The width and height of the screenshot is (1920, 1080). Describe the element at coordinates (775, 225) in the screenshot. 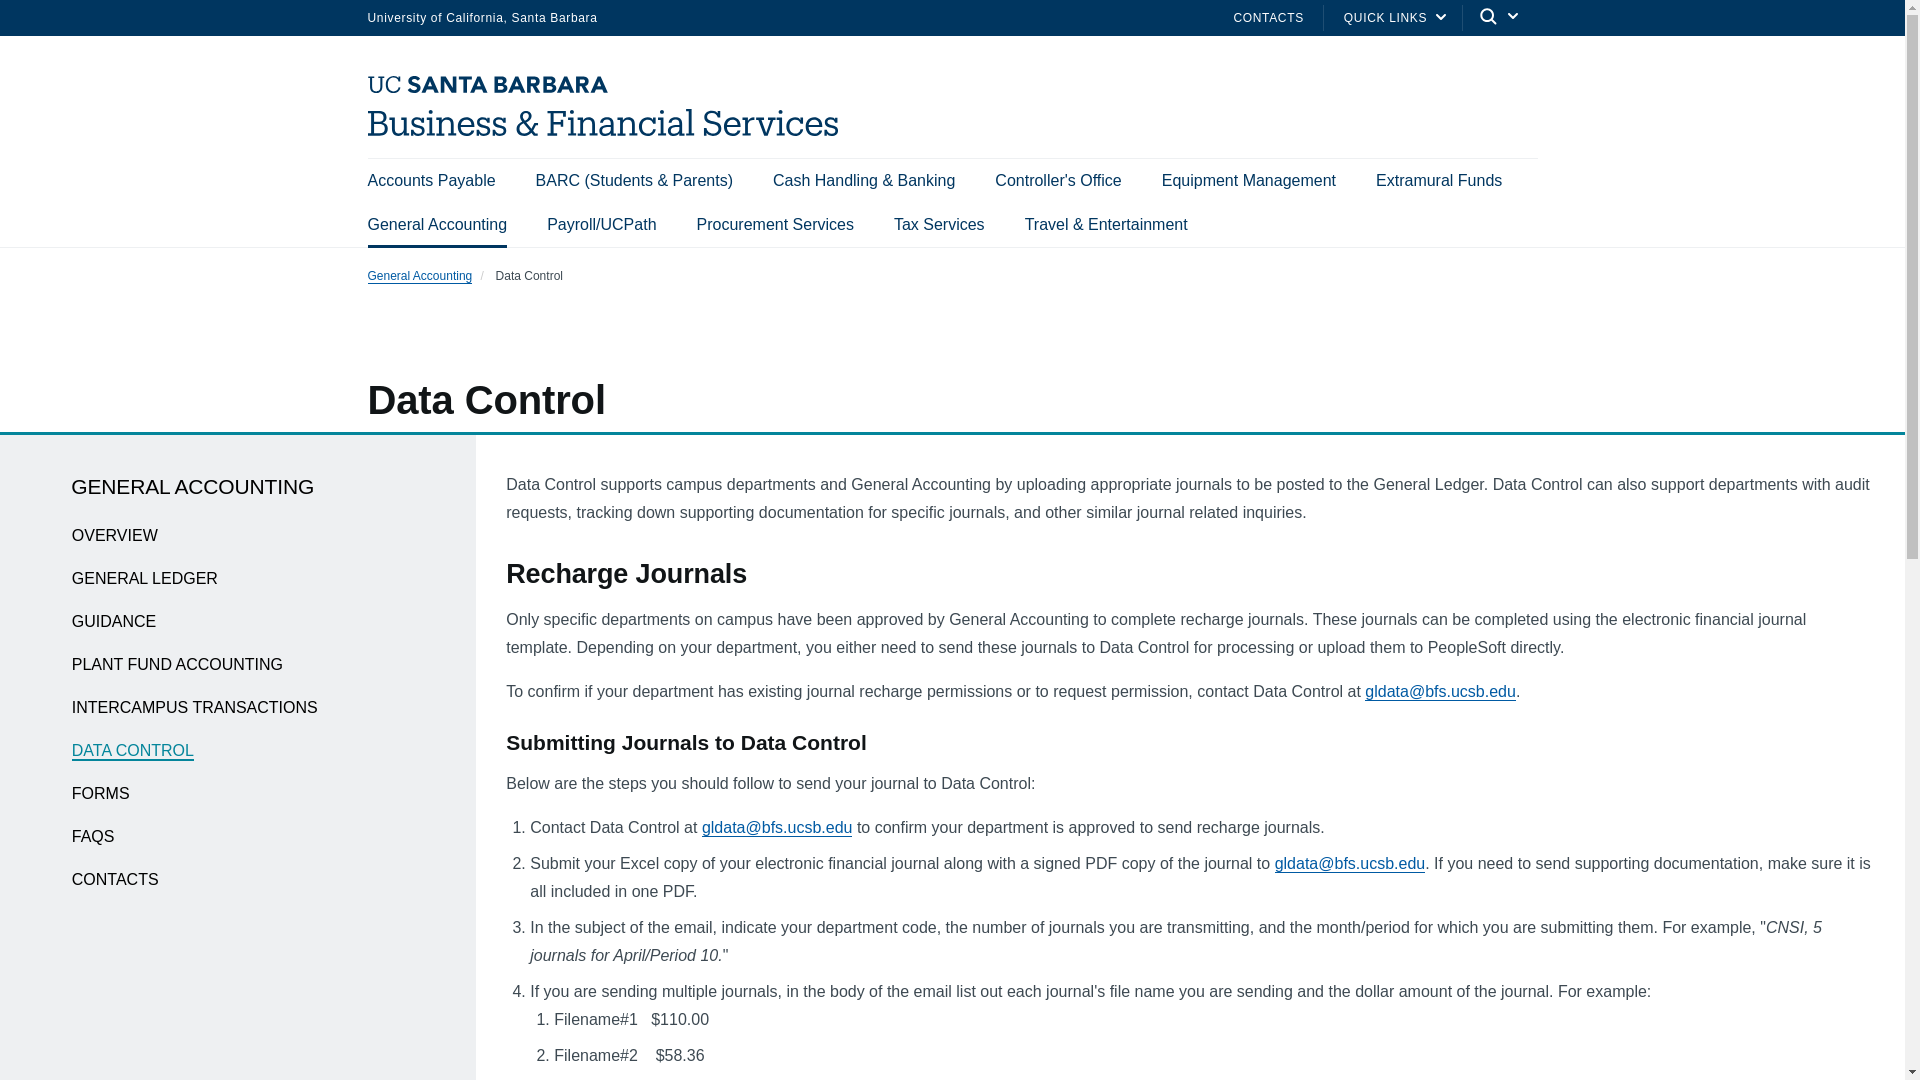

I see `Procurement Services` at that location.